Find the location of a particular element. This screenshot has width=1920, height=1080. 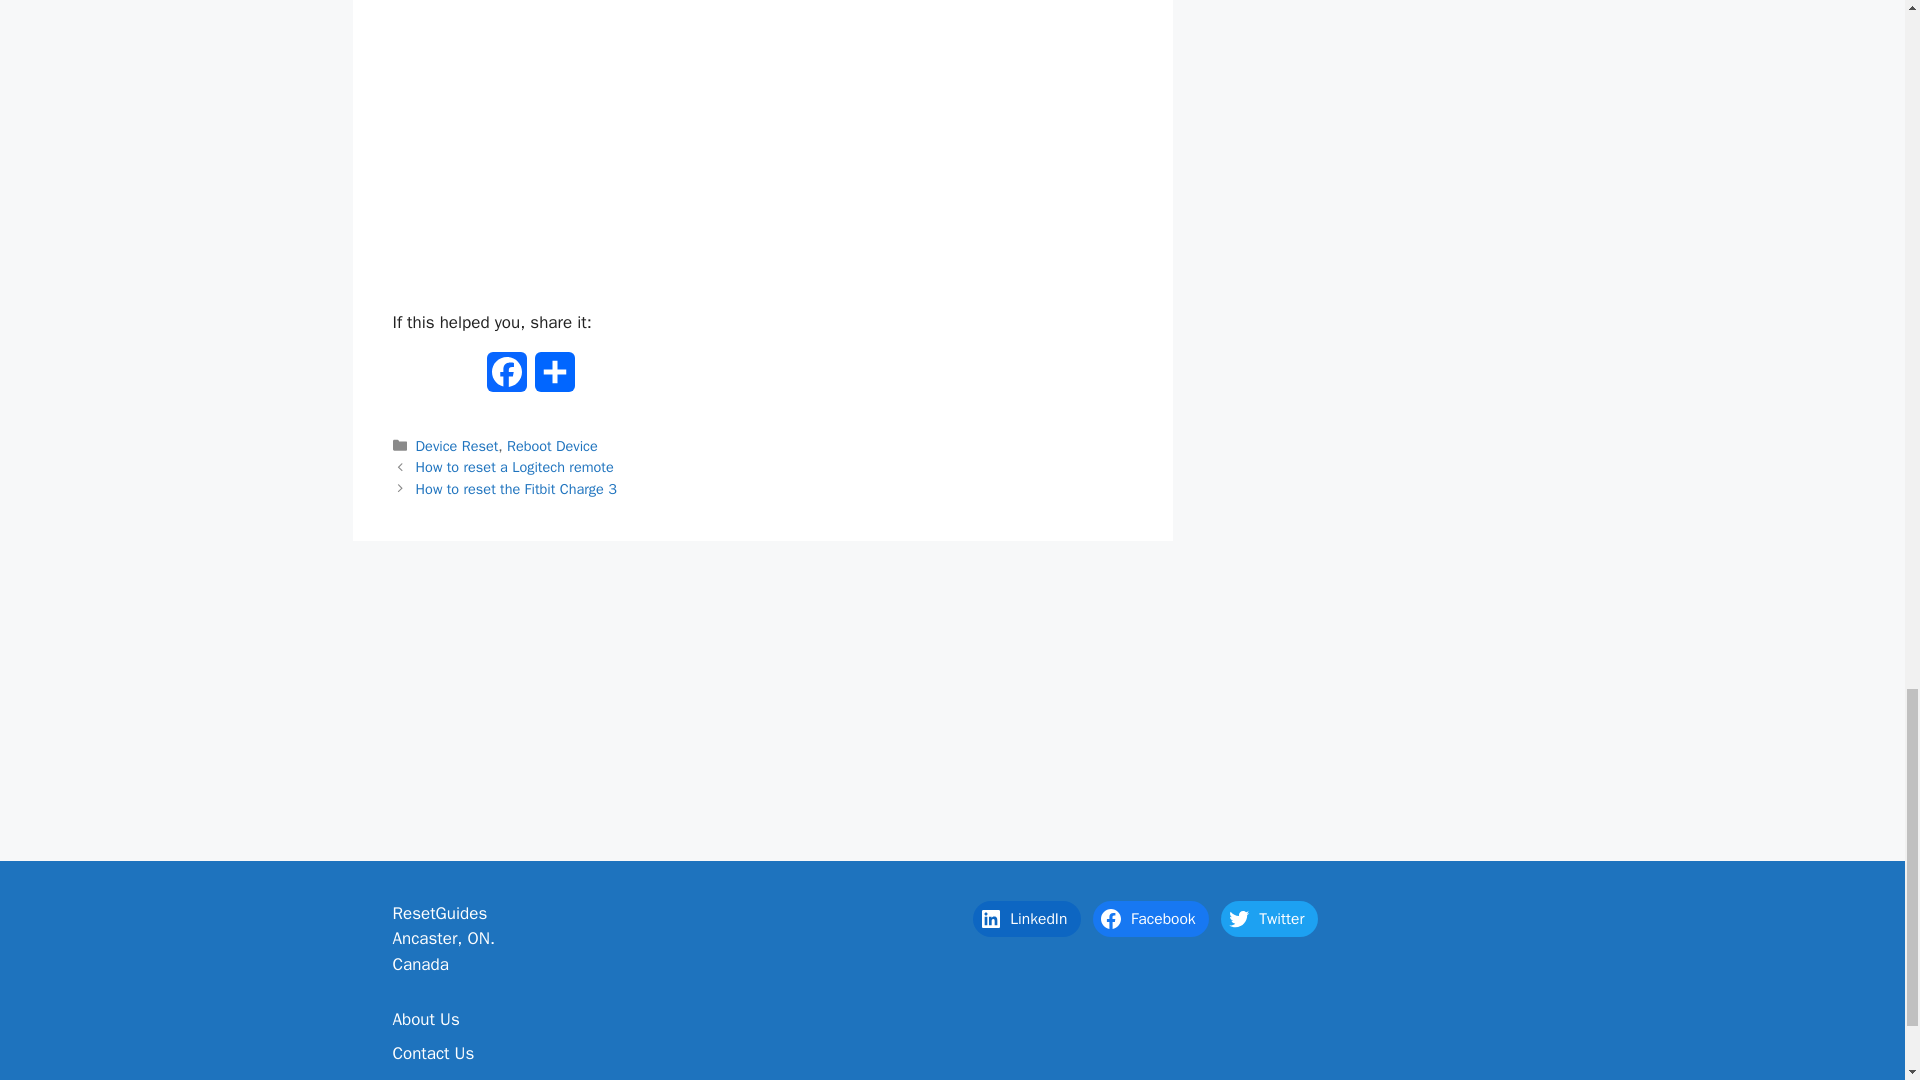

Twitter is located at coordinates (1269, 918).